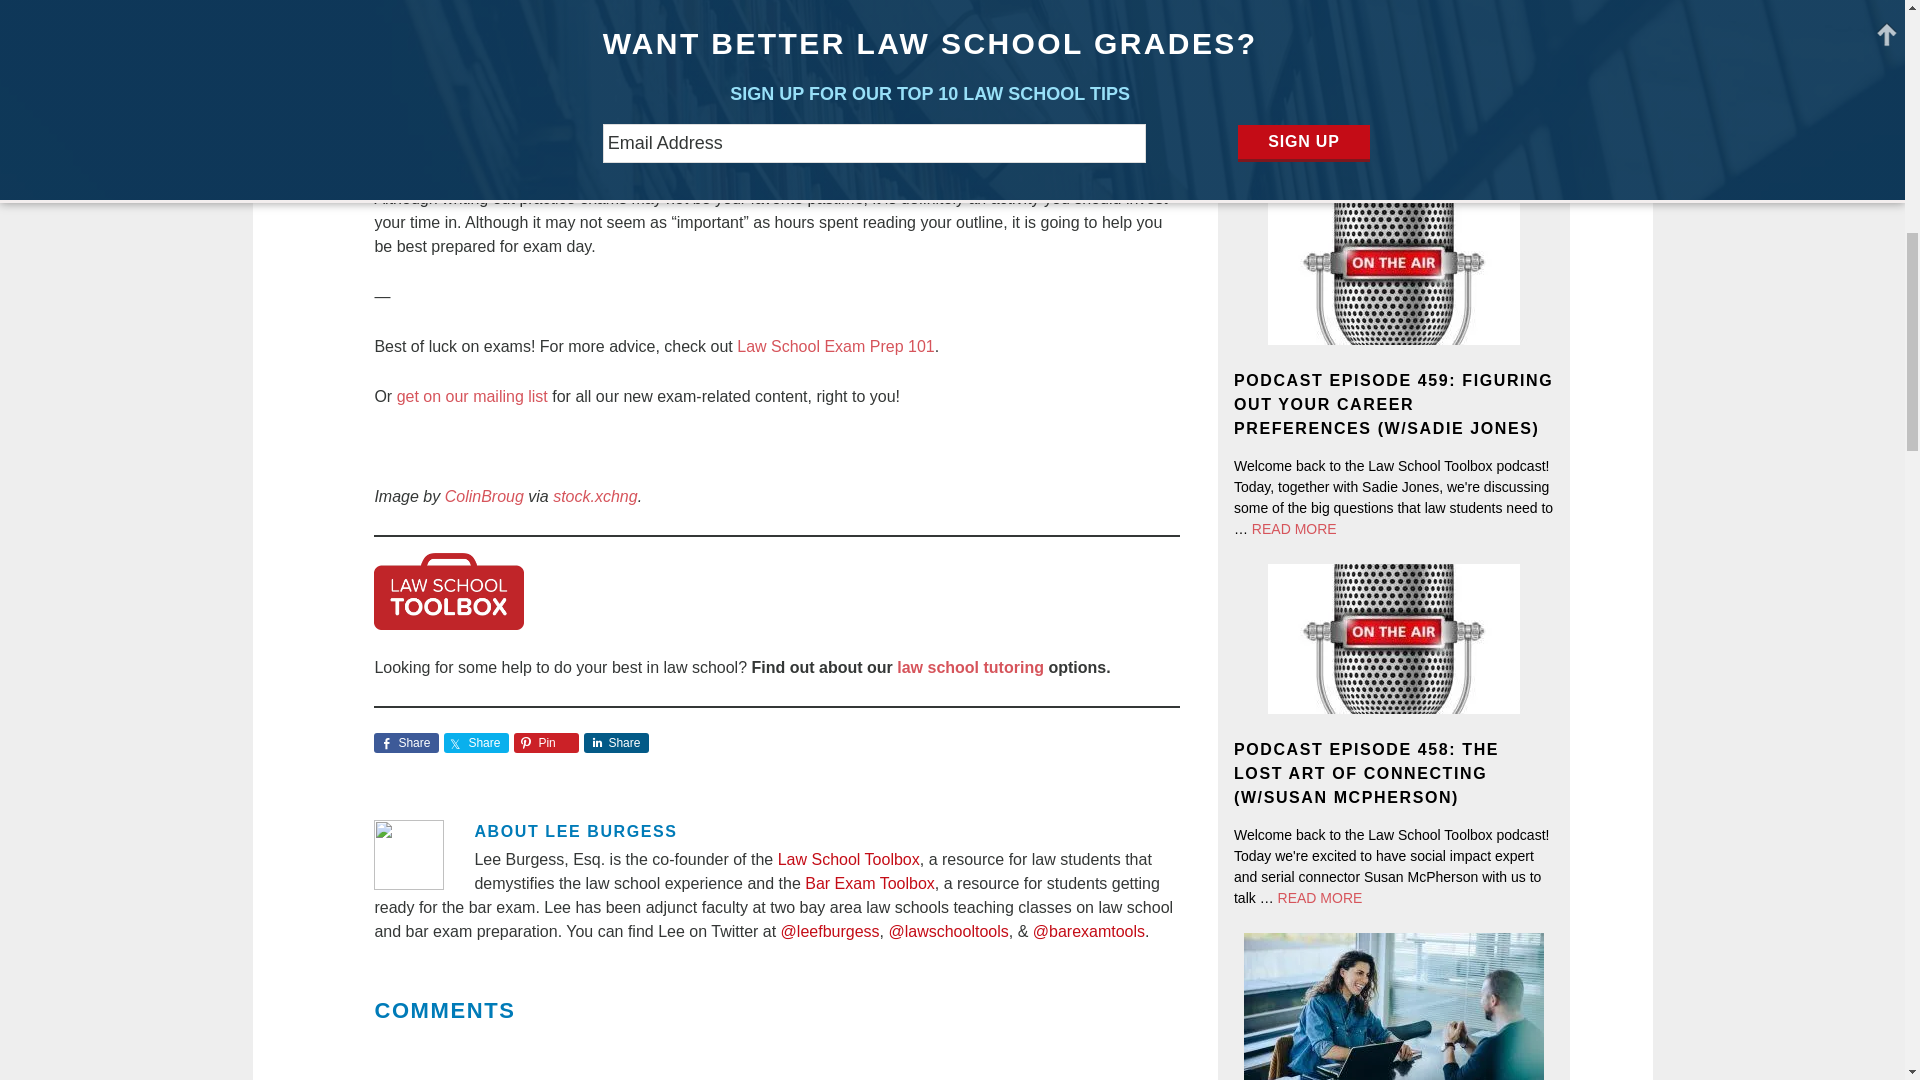 The height and width of the screenshot is (1080, 1920). I want to click on ColinBroug, so click(484, 496).